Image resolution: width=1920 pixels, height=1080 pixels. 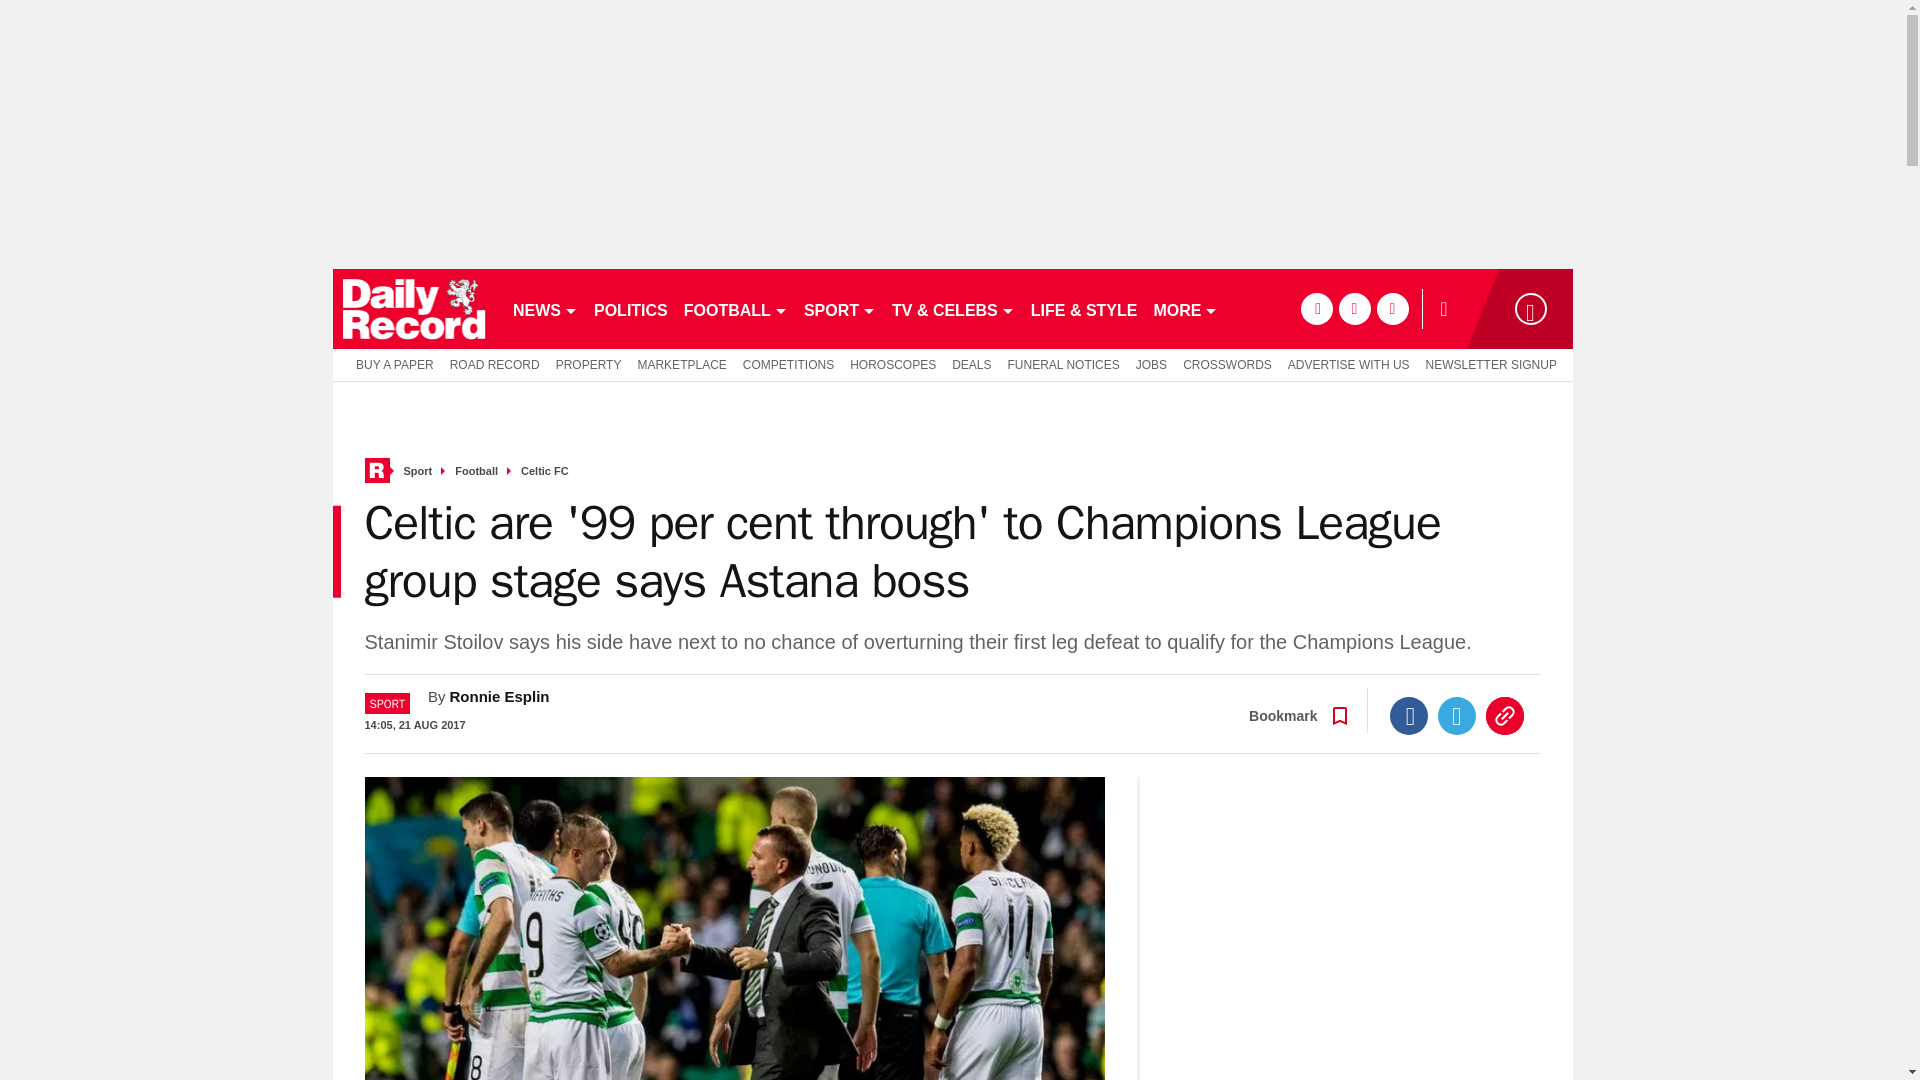 I want to click on POLITICS, so click(x=630, y=308).